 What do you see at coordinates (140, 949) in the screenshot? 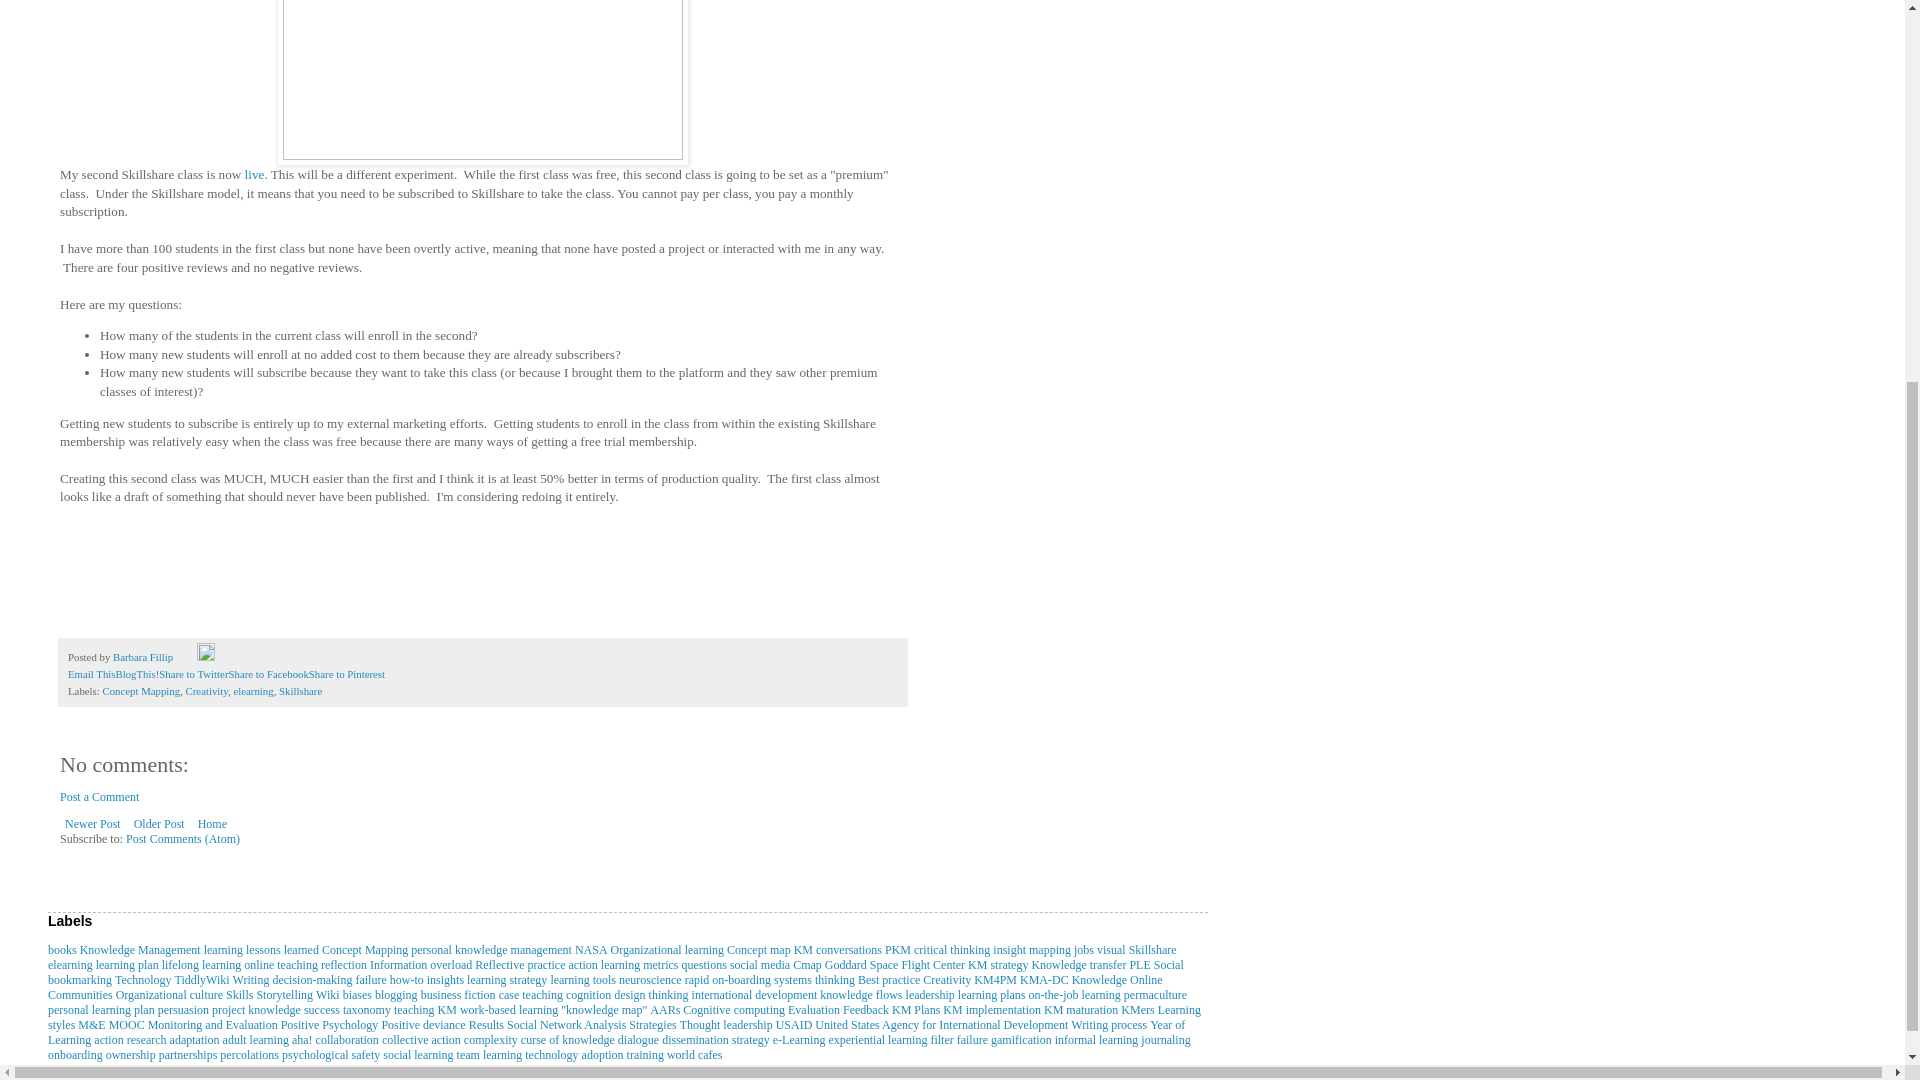
I see `Knowledge Management` at bounding box center [140, 949].